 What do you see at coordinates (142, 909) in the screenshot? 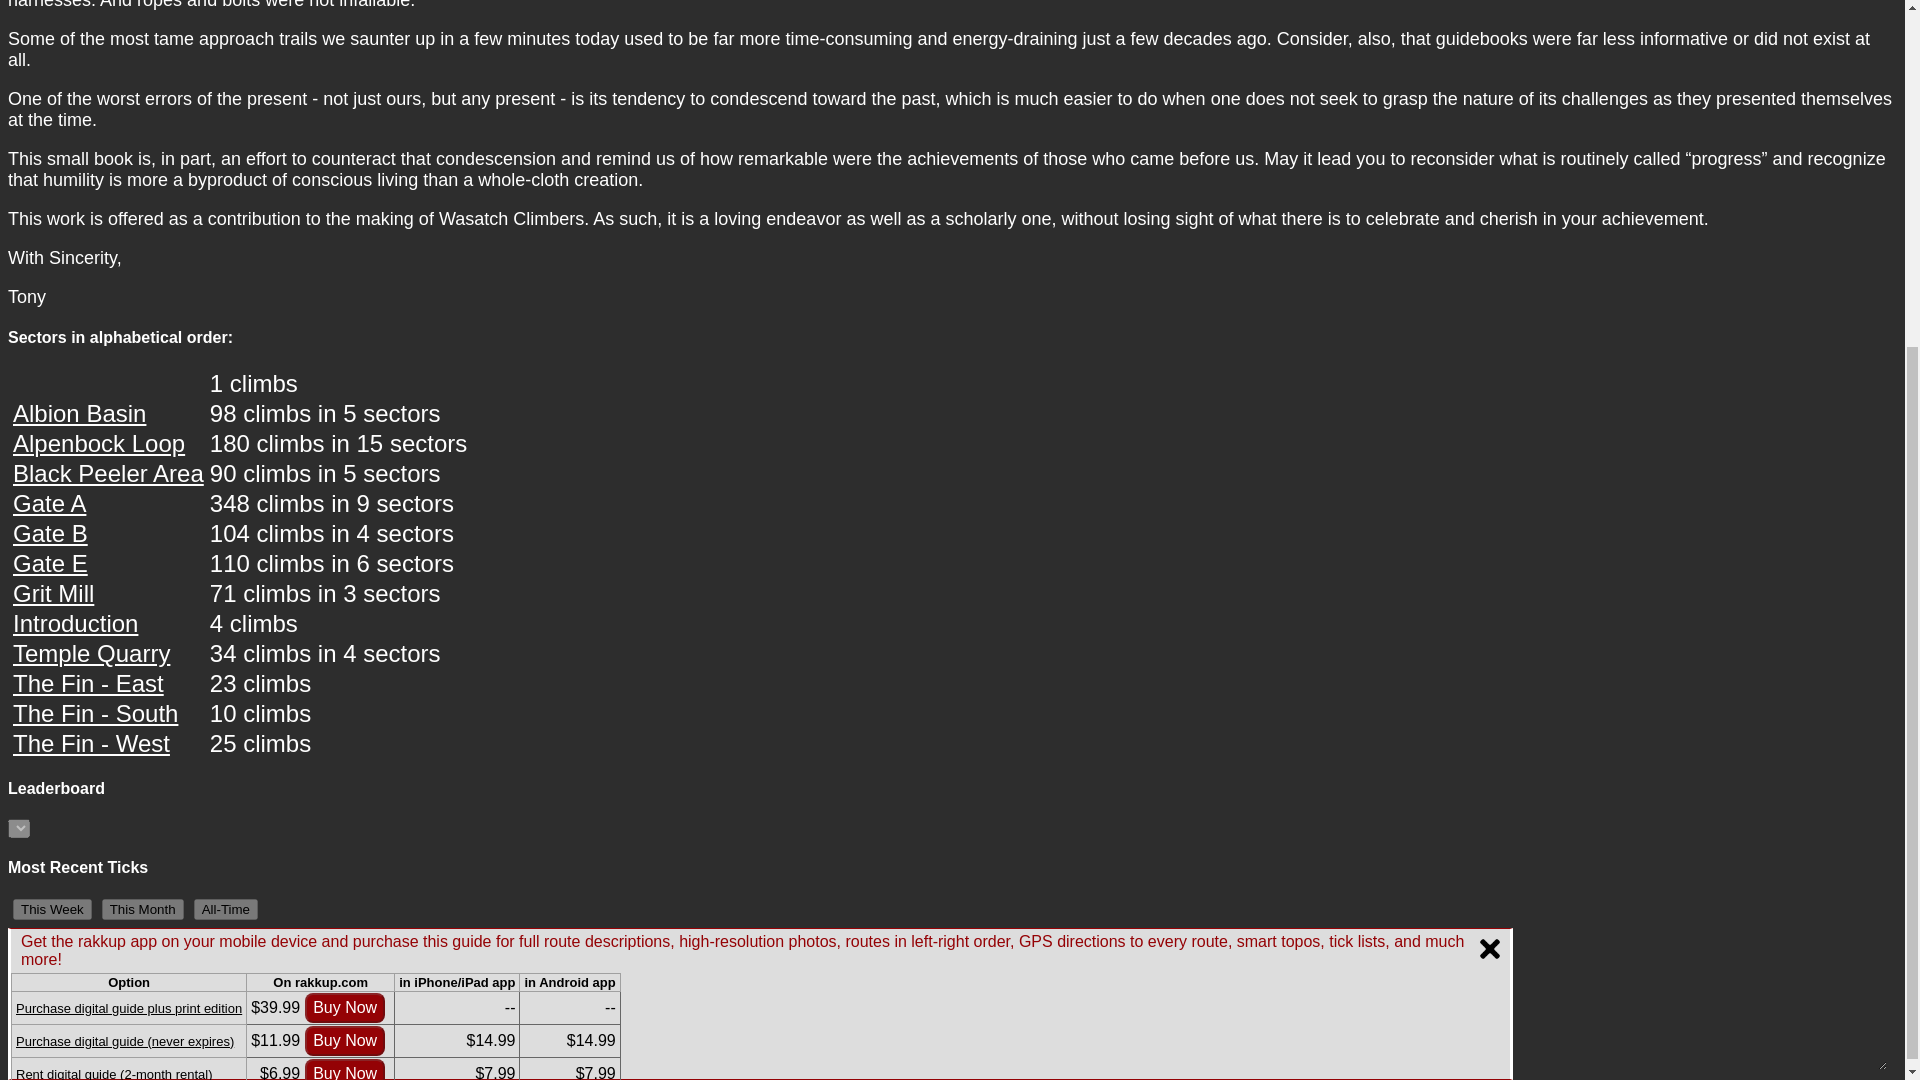
I see `This Month` at bounding box center [142, 909].